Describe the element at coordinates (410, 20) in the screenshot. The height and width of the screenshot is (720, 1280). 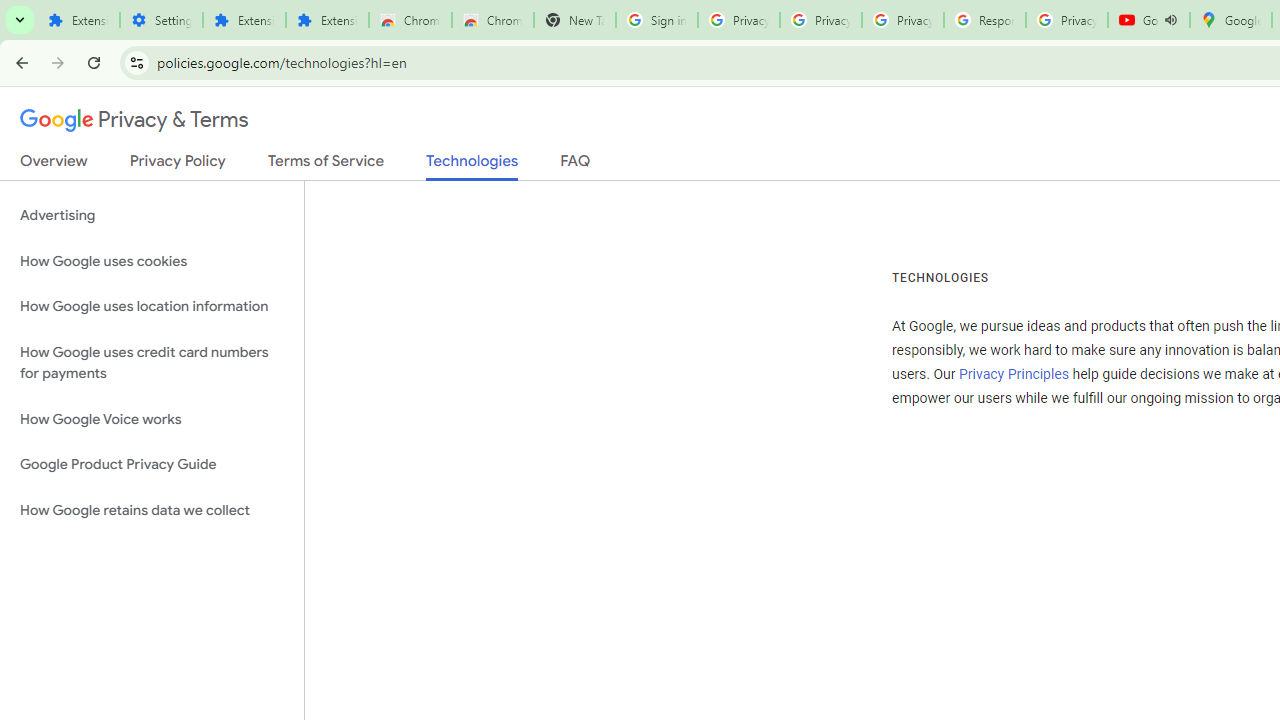
I see `Chrome Web Store` at that location.